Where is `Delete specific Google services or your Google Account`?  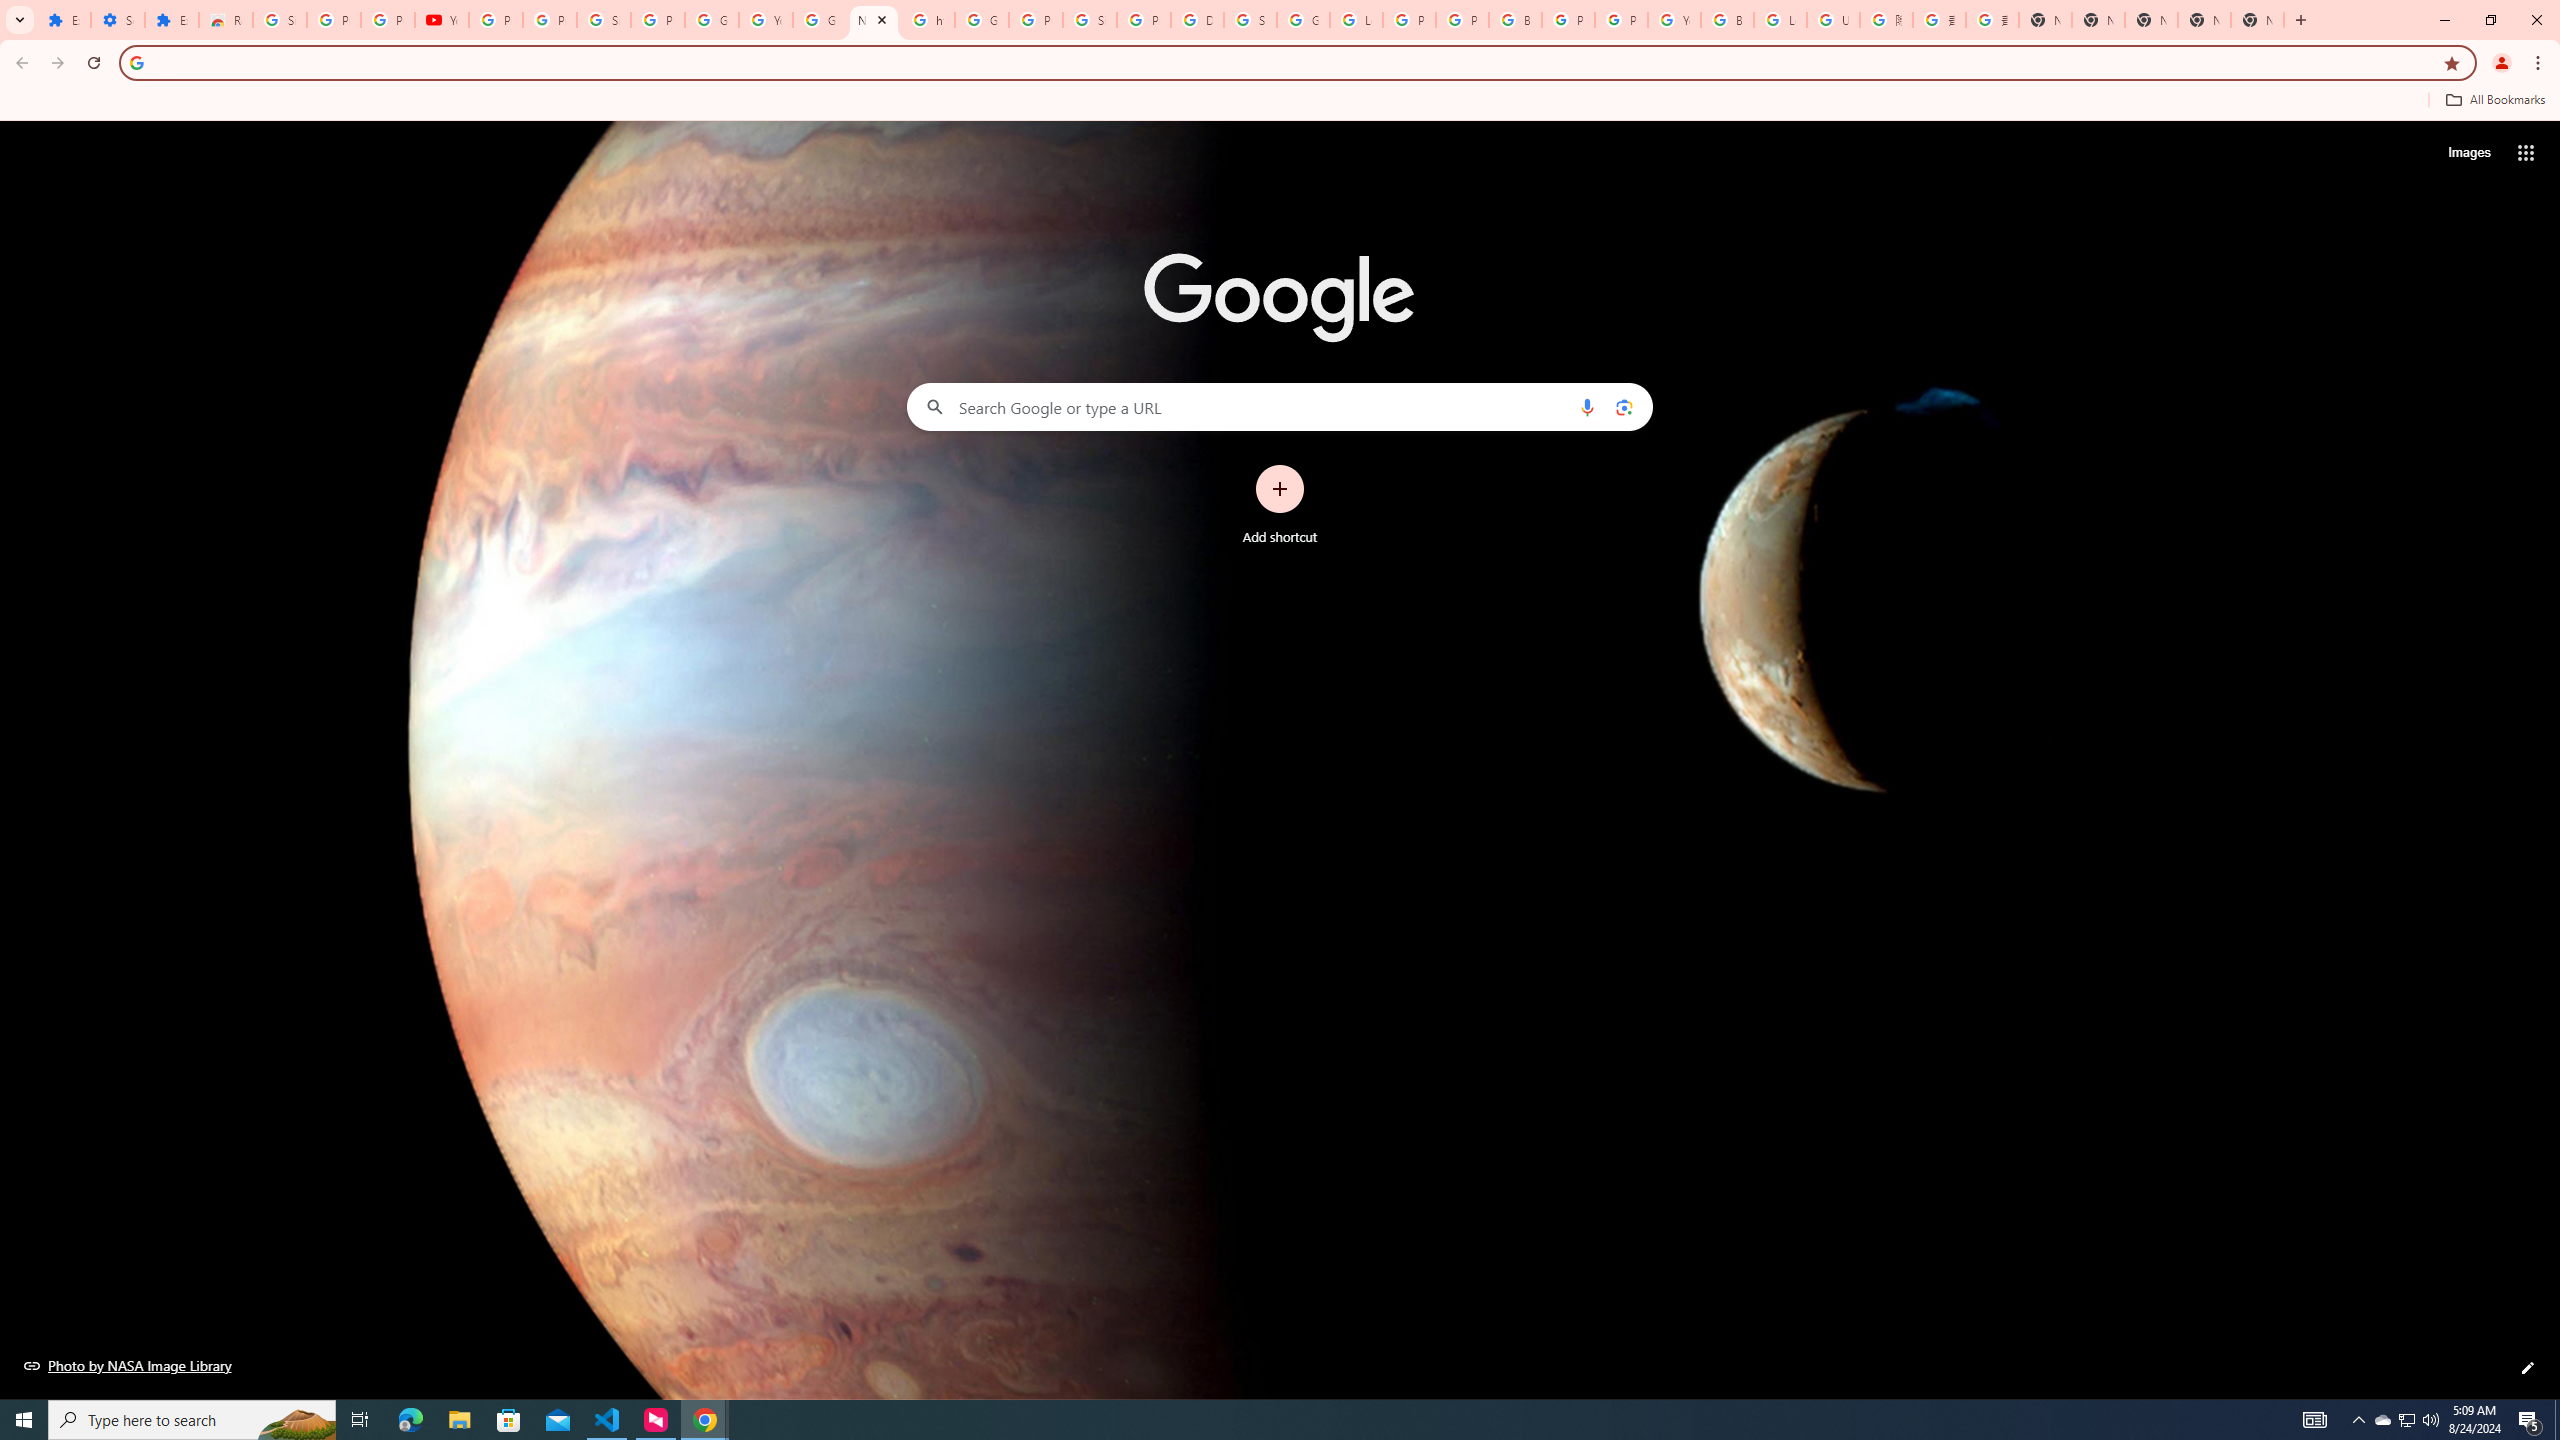
Delete specific Google services or your Google Account is located at coordinates (1198, 20).